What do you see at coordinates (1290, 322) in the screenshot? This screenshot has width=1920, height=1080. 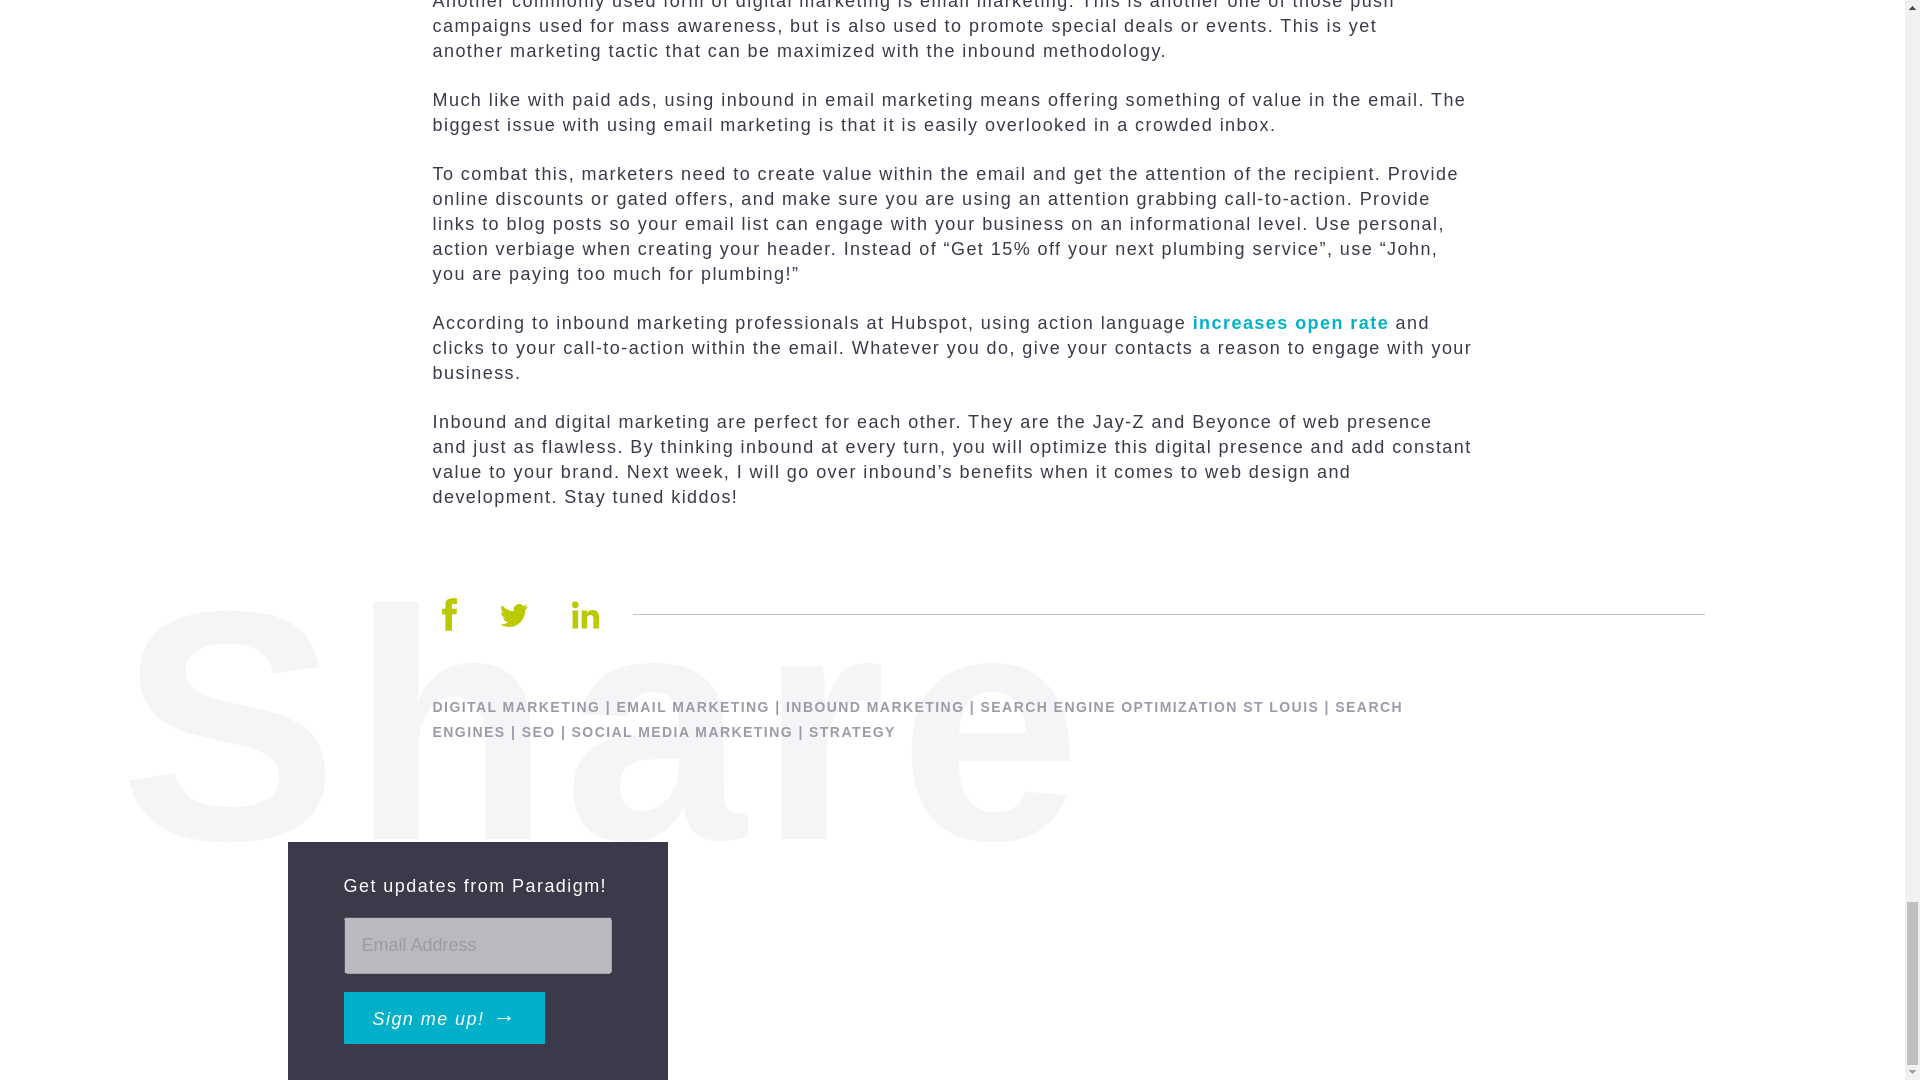 I see `increases open rate` at bounding box center [1290, 322].